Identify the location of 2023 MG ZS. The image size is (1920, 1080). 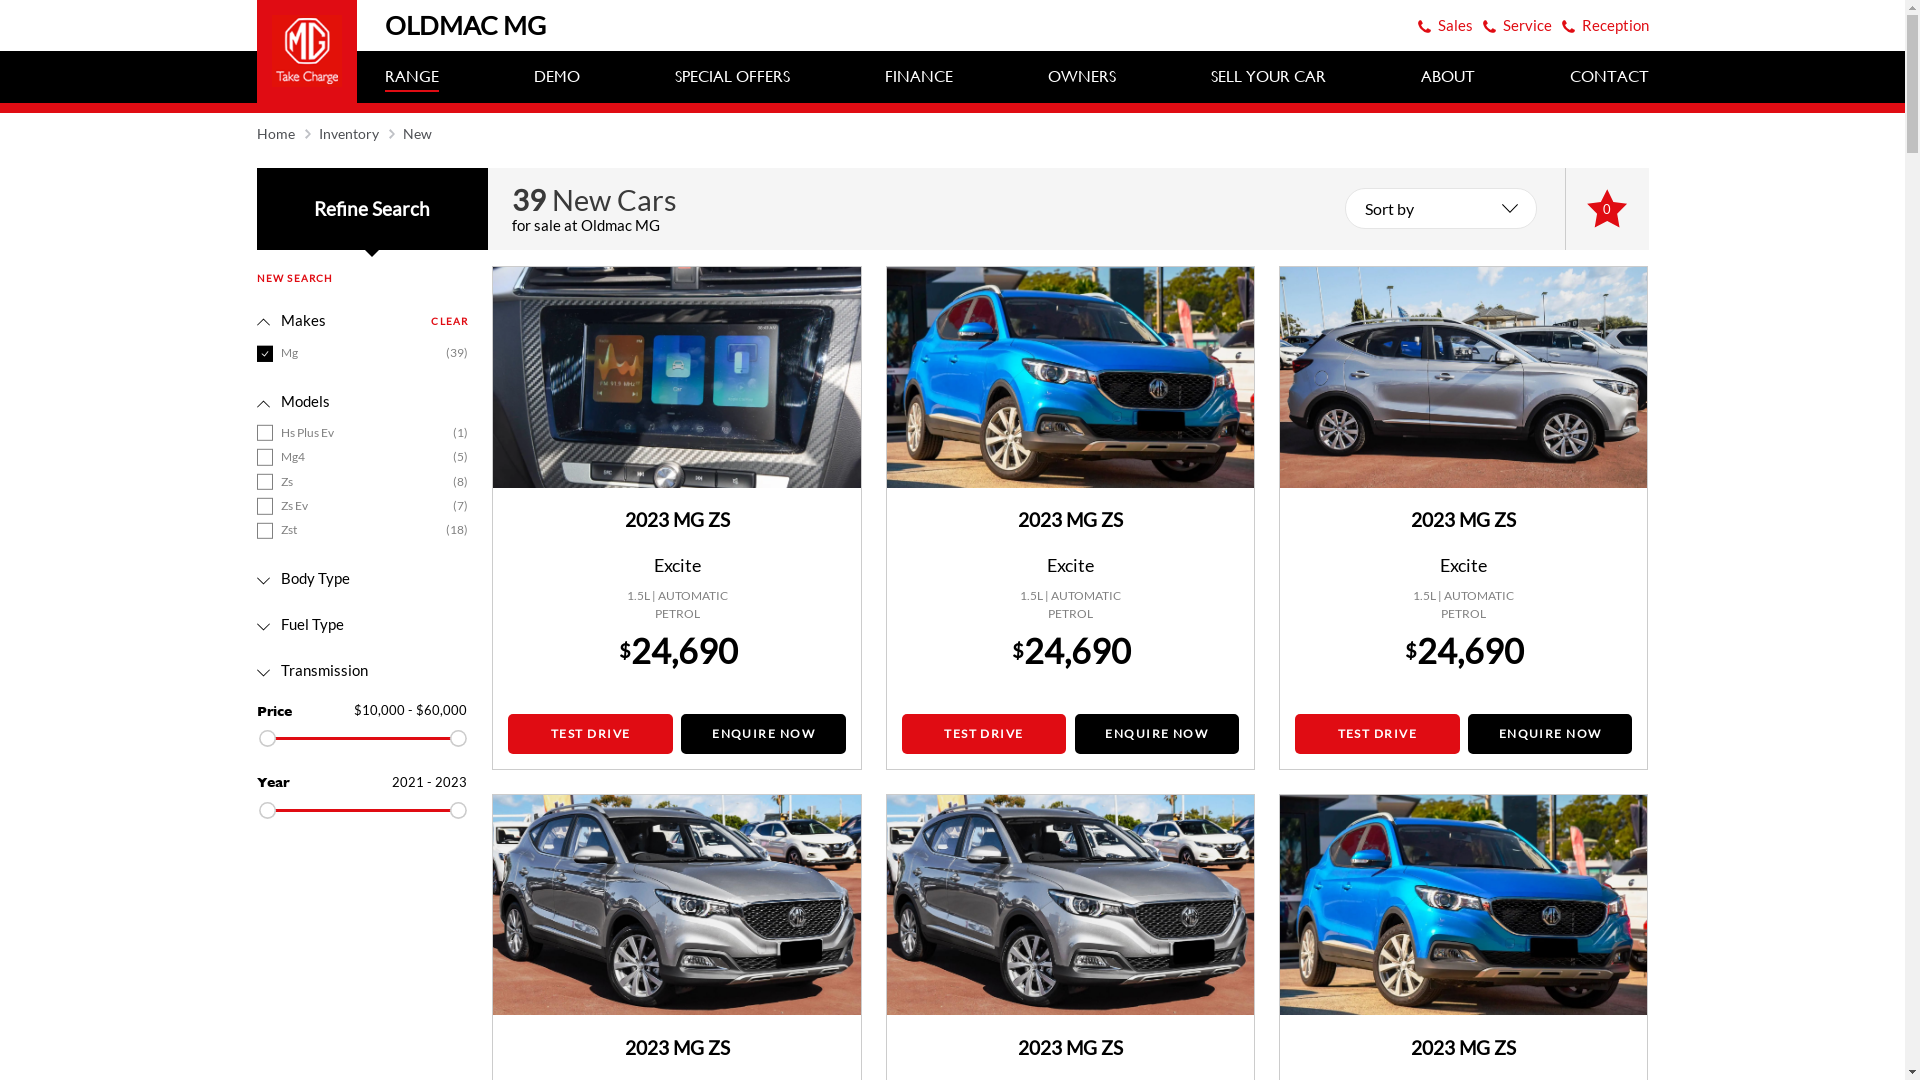
(1464, 1048).